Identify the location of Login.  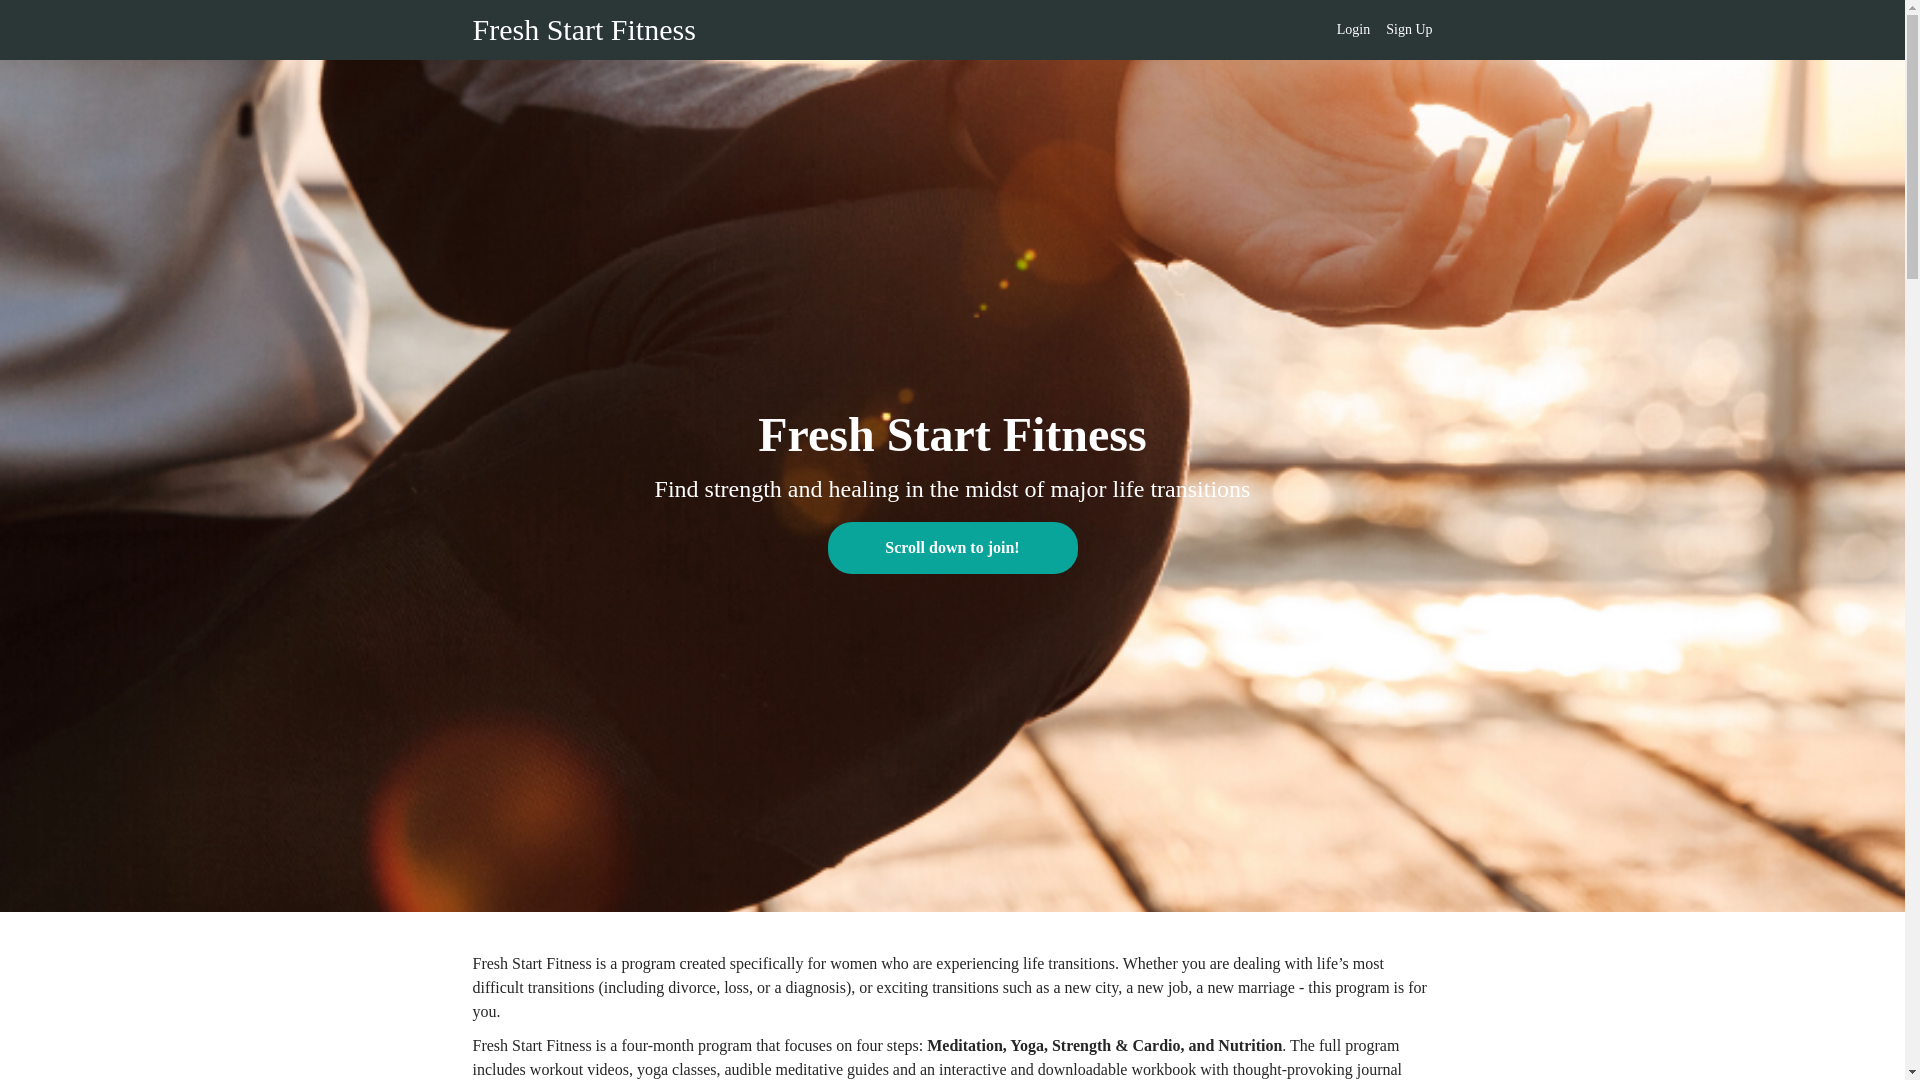
(1353, 30).